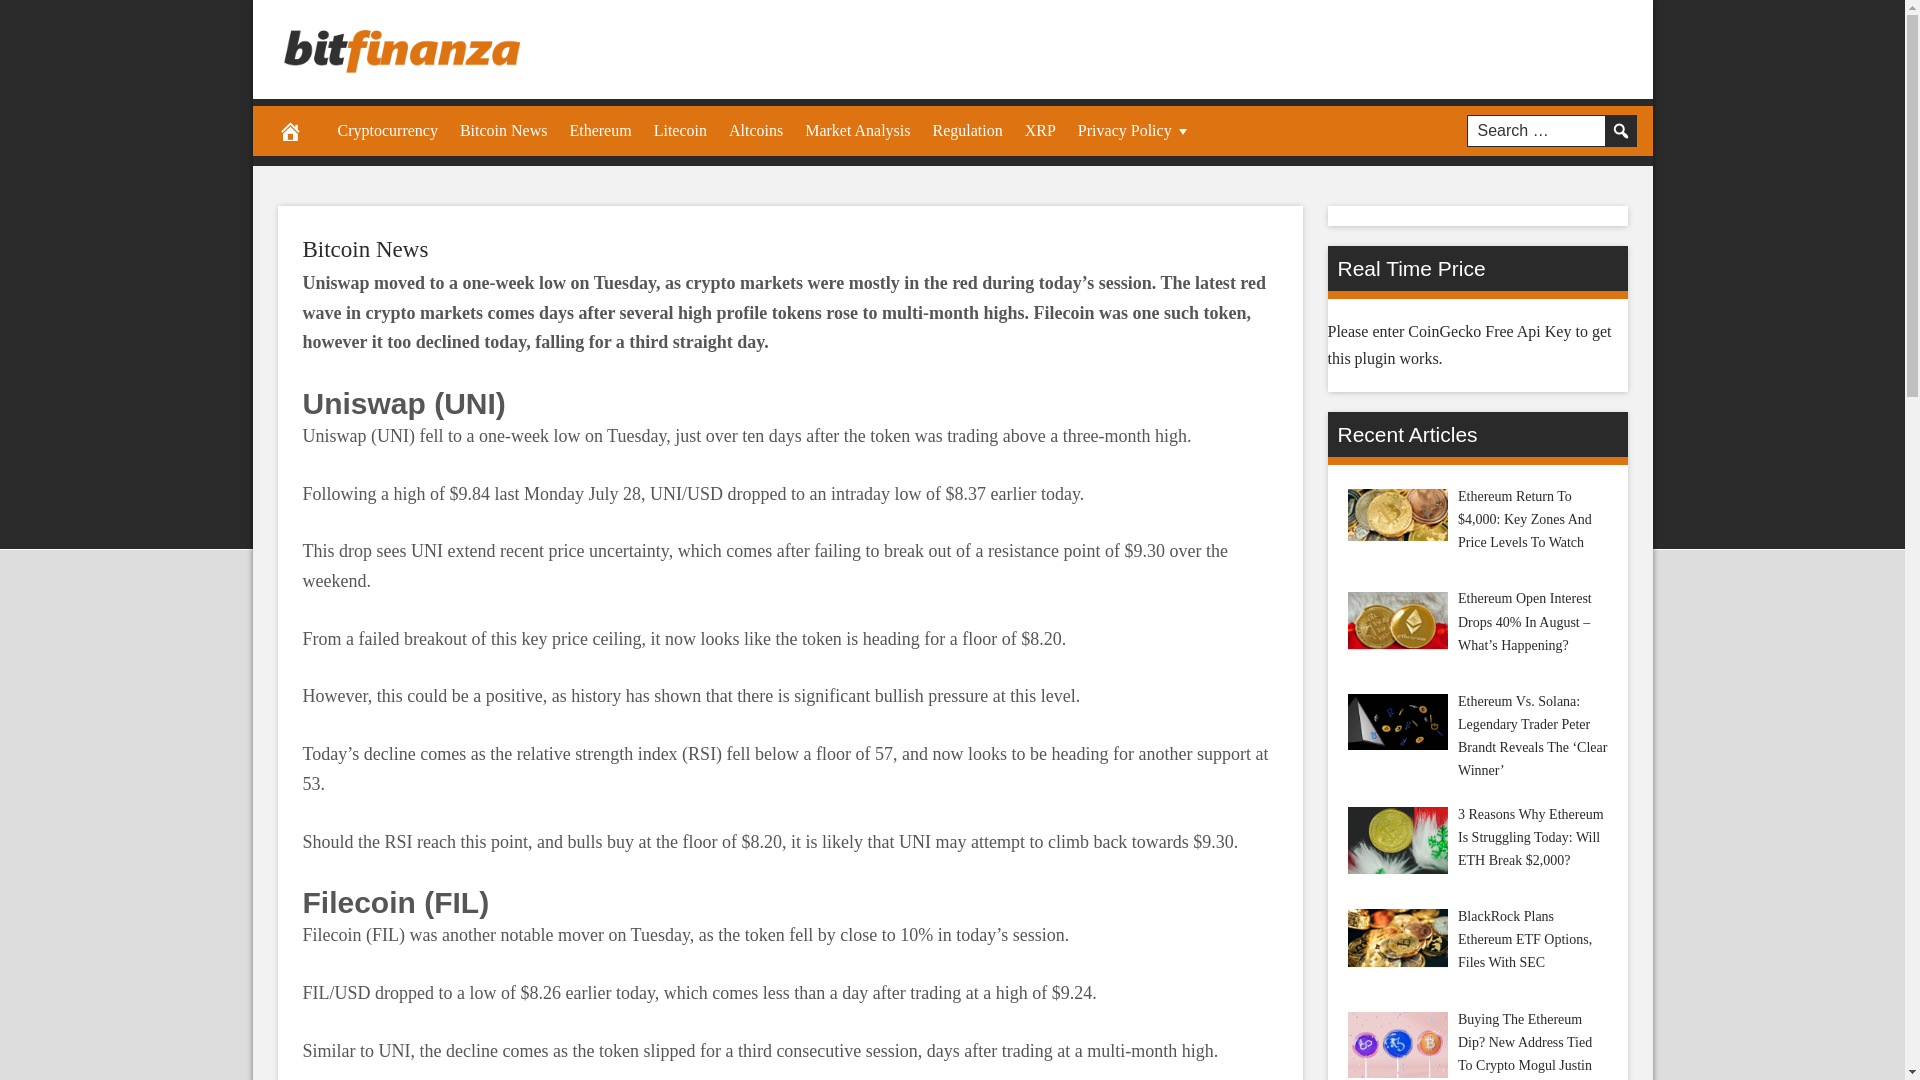 The image size is (1920, 1080). Describe the element at coordinates (364, 249) in the screenshot. I see `Bitcoin News` at that location.